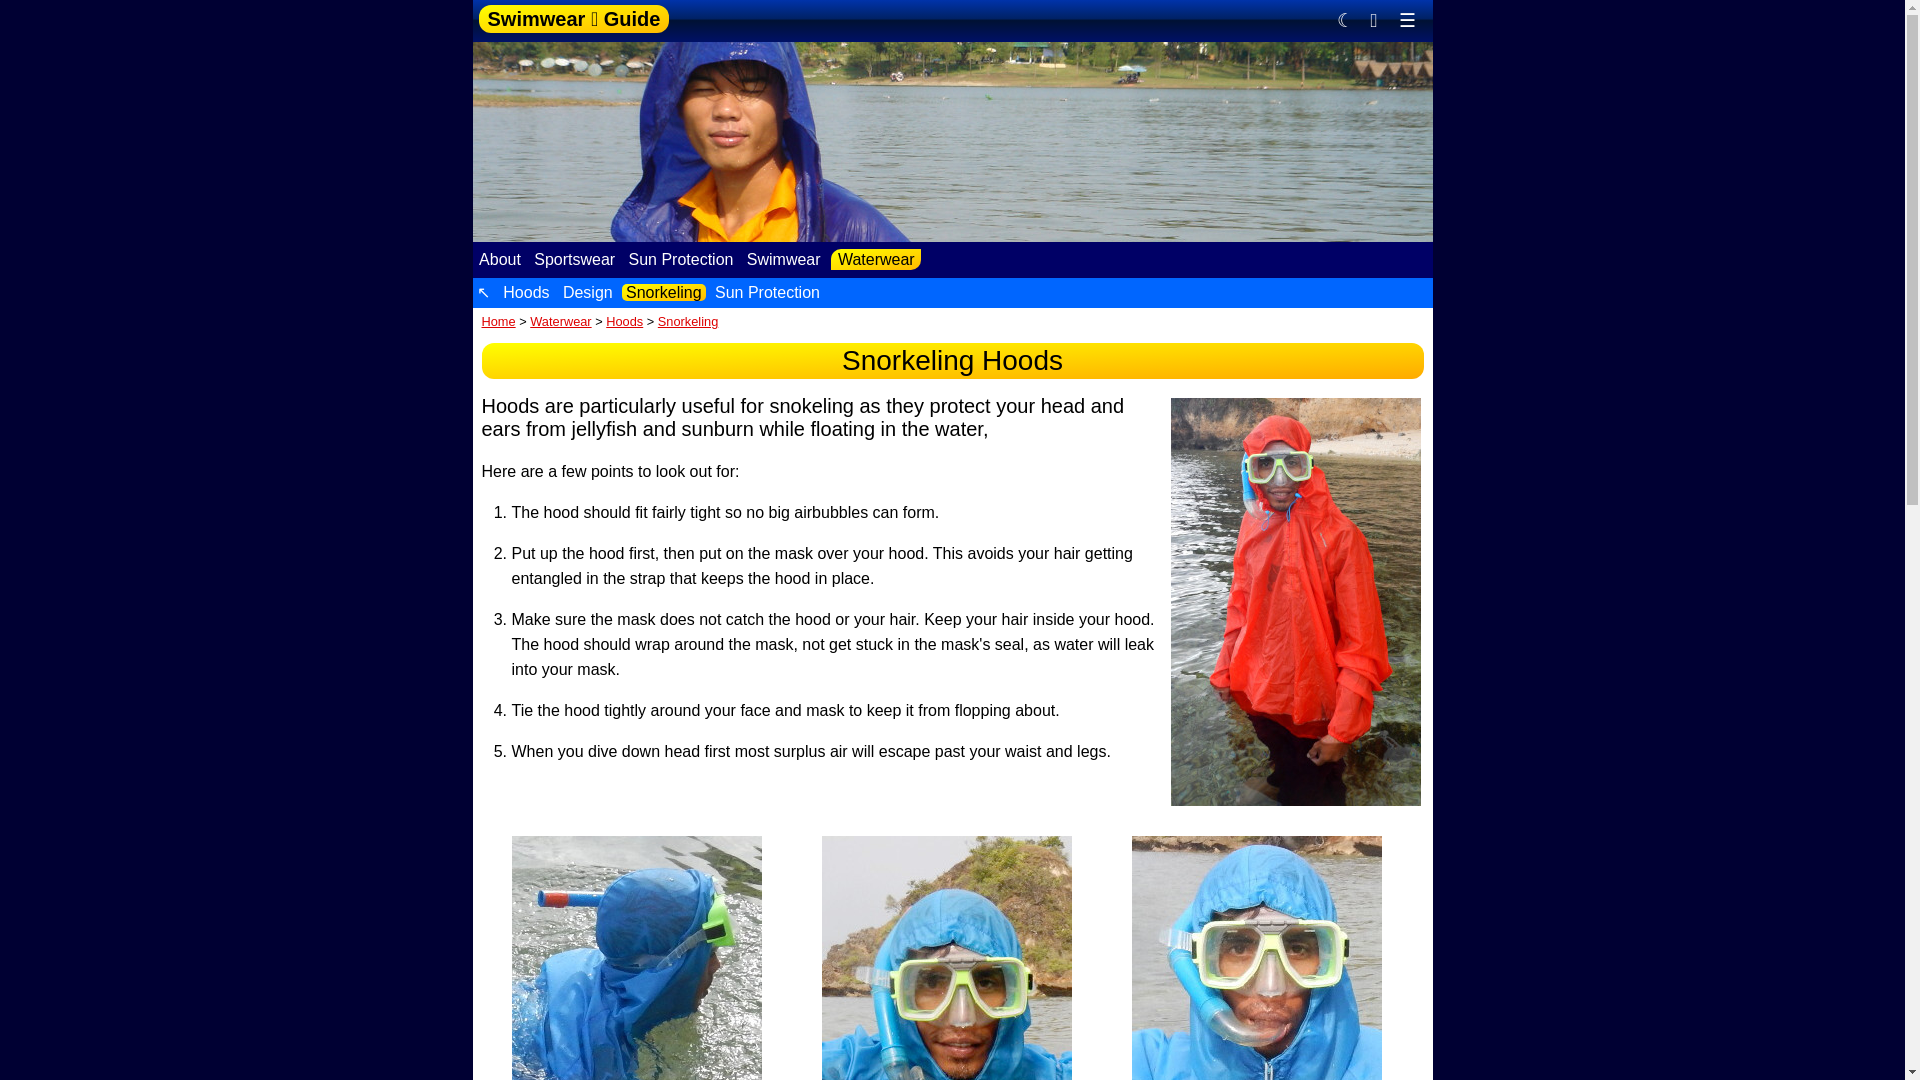 The width and height of the screenshot is (1920, 1080). Describe the element at coordinates (498, 322) in the screenshot. I see `Home` at that location.